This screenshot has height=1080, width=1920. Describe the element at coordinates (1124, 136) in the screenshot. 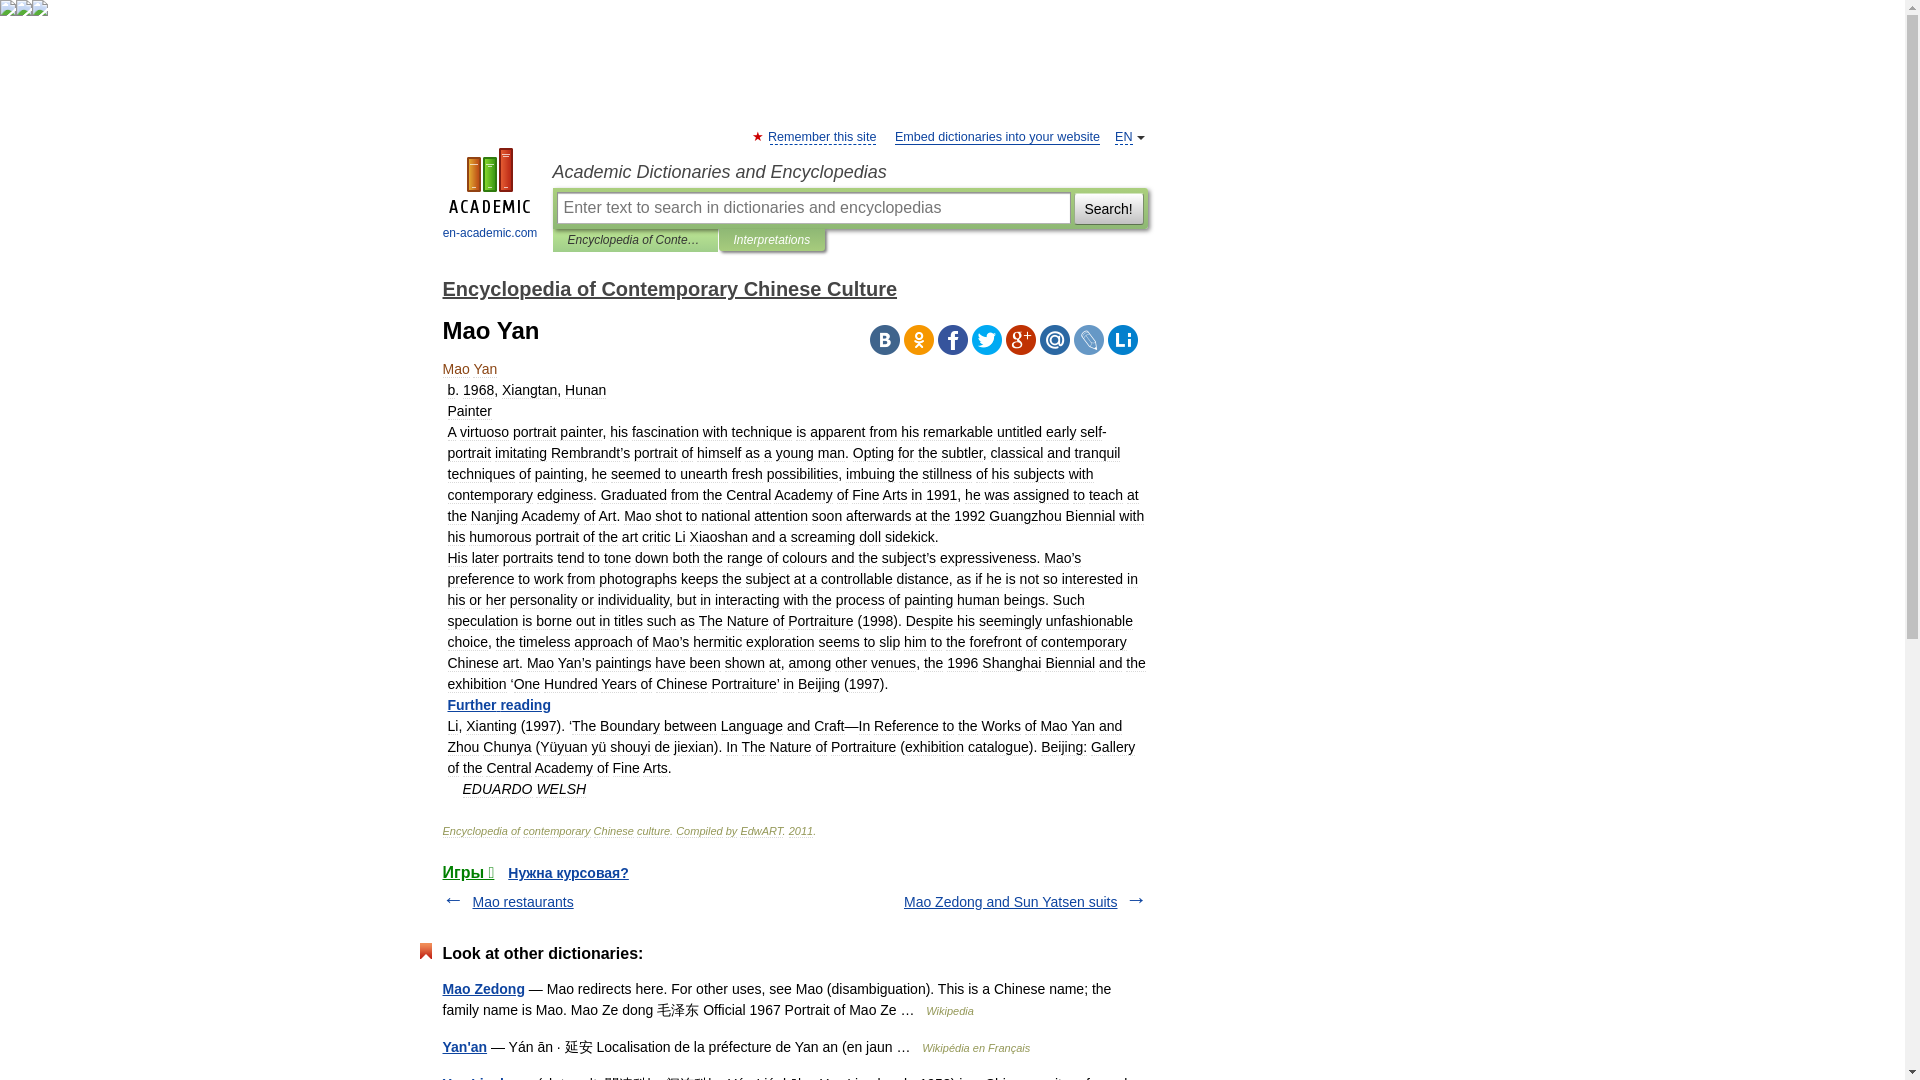

I see `EN` at that location.